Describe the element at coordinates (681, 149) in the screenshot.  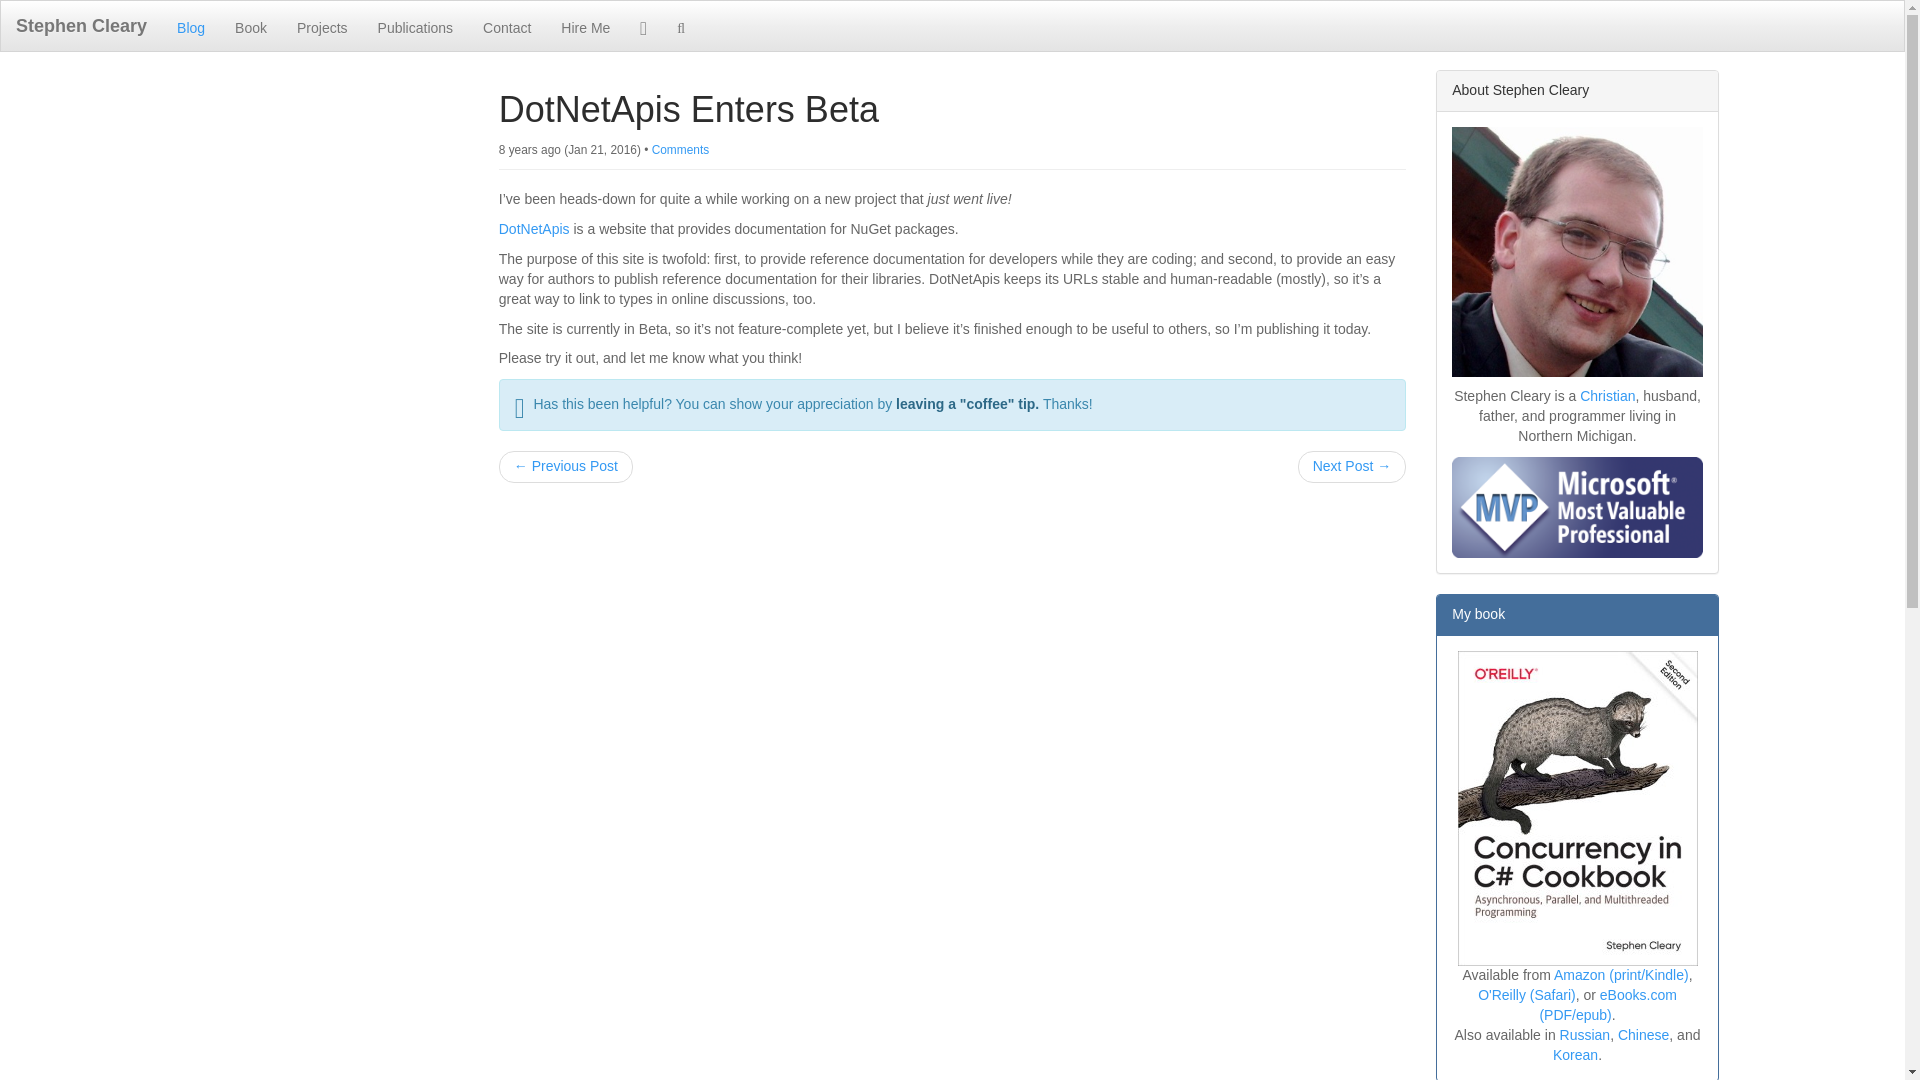
I see `Comments` at that location.